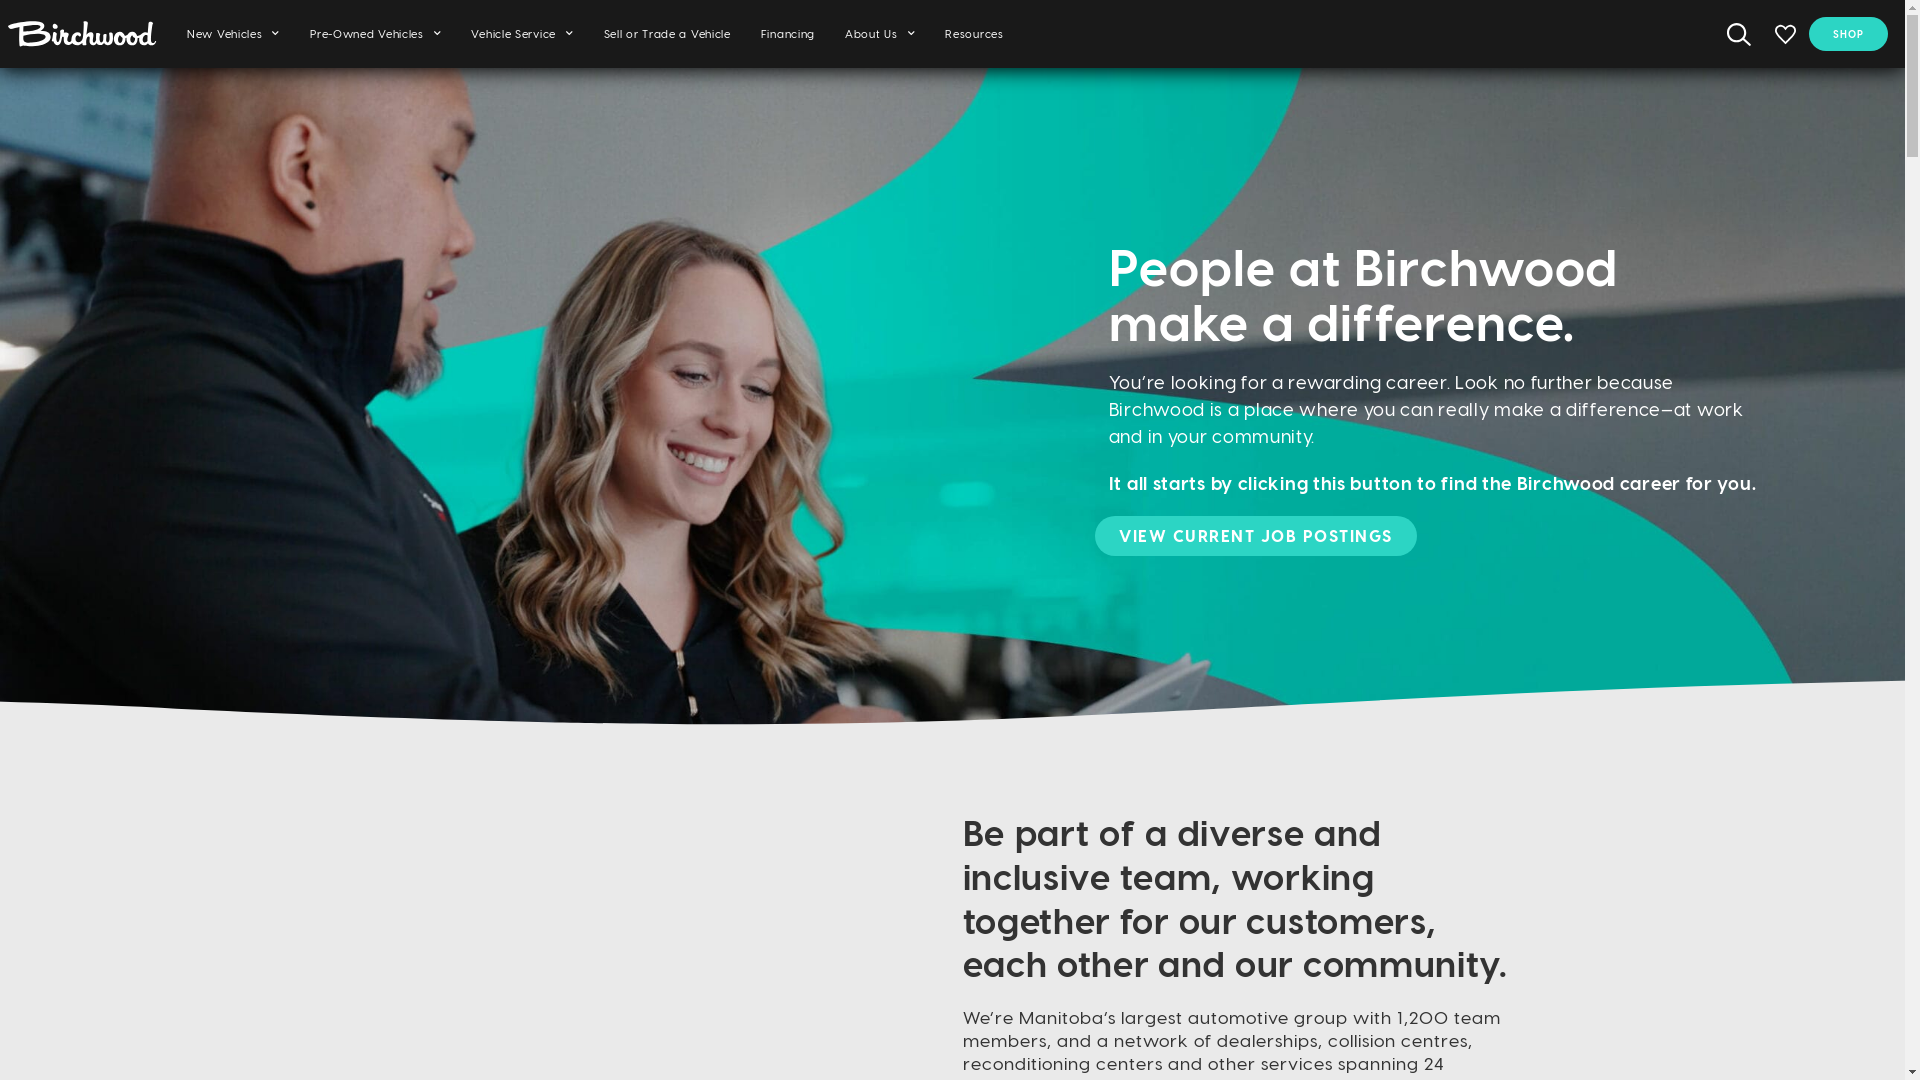  Describe the element at coordinates (668, 34) in the screenshot. I see `Sell or Trade a Vehicle` at that location.